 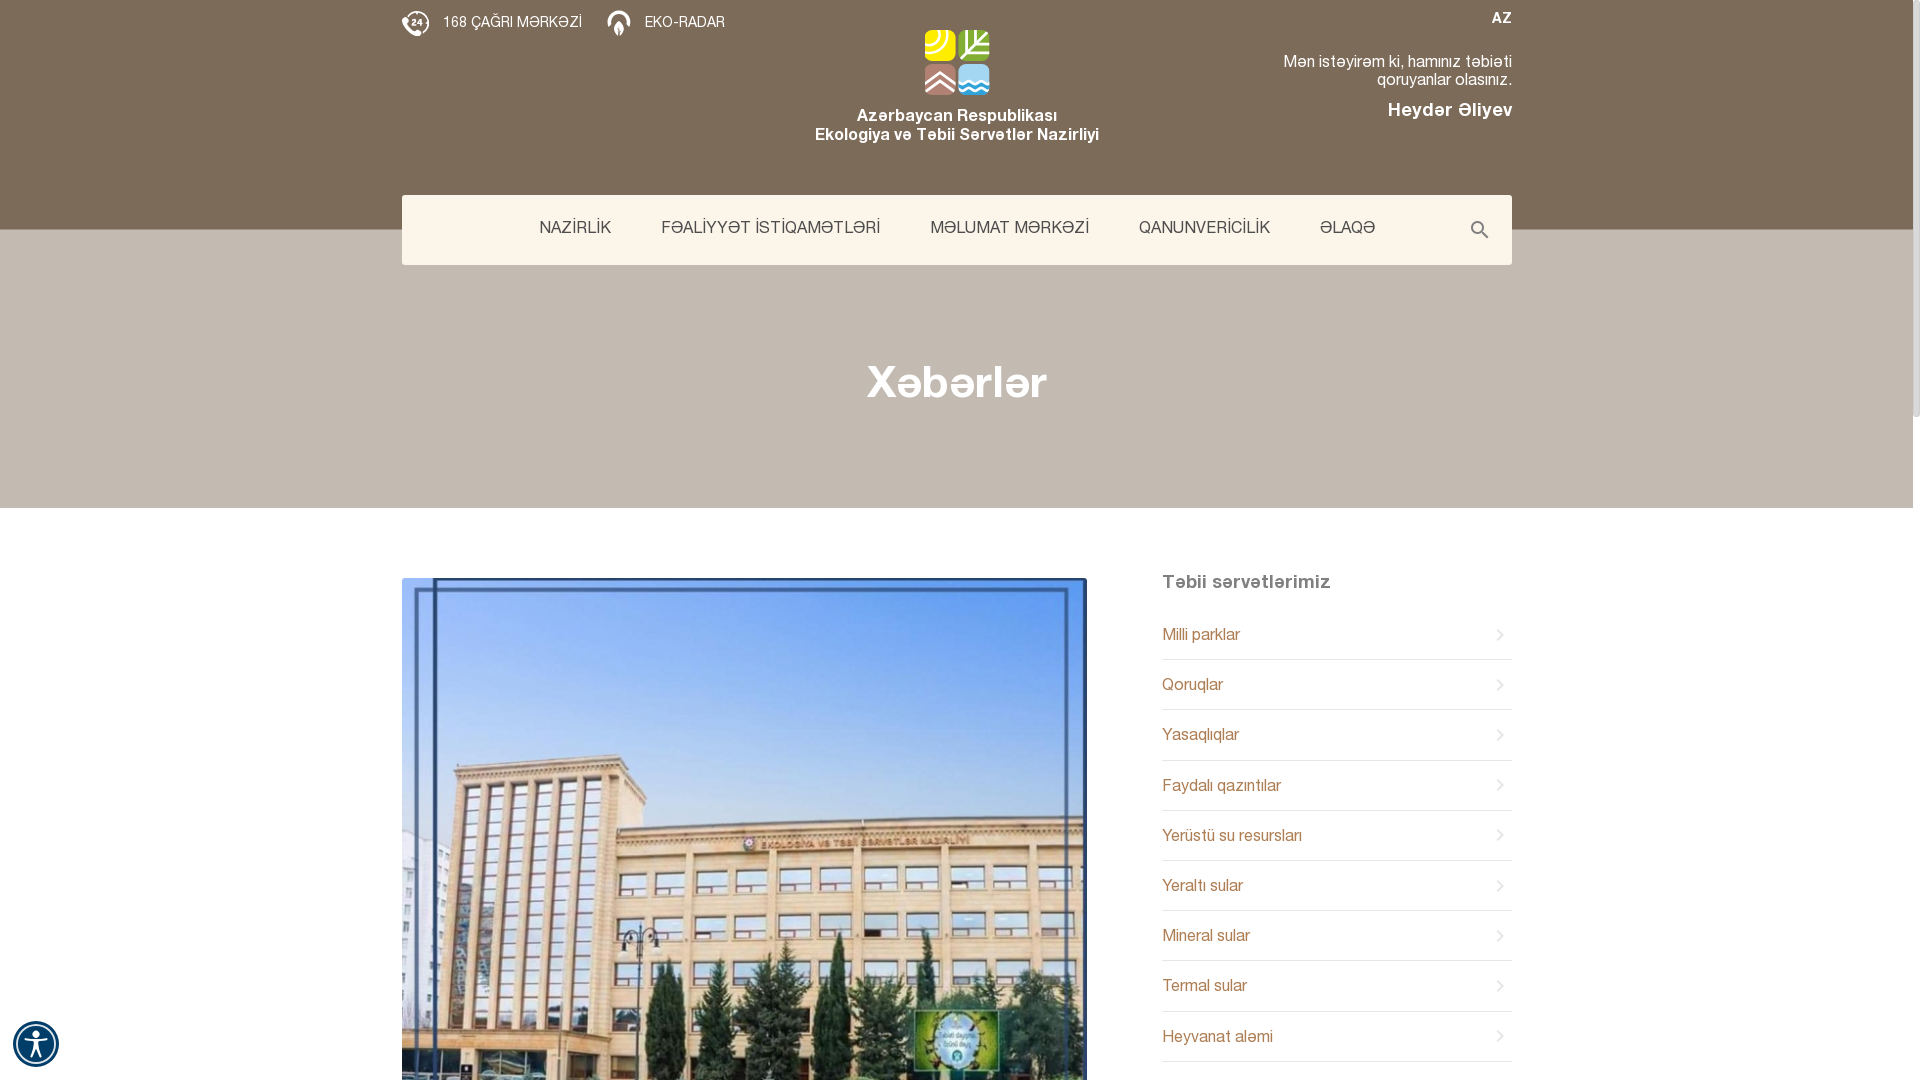 What do you see at coordinates (1337, 18) in the screenshot?
I see `AZ` at bounding box center [1337, 18].